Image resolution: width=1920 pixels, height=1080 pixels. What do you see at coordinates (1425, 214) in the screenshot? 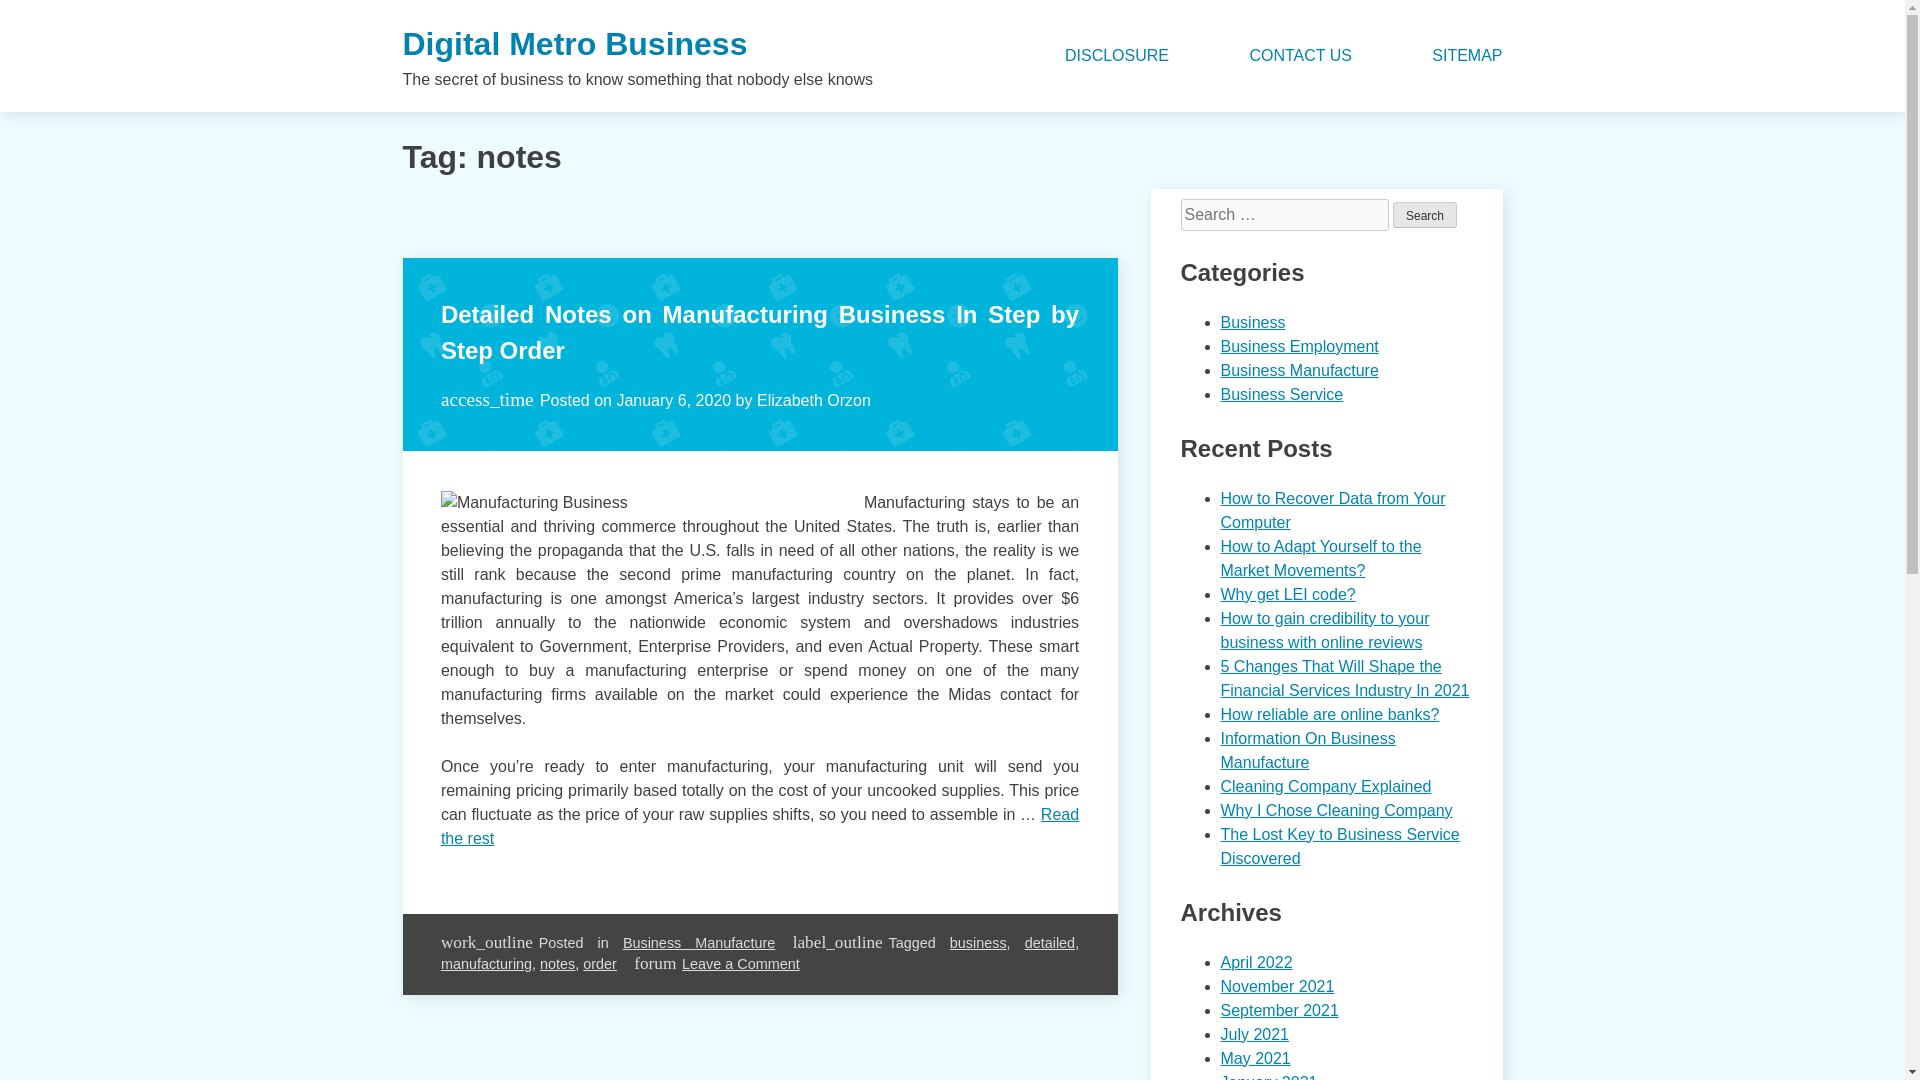
I see `Search` at bounding box center [1425, 214].